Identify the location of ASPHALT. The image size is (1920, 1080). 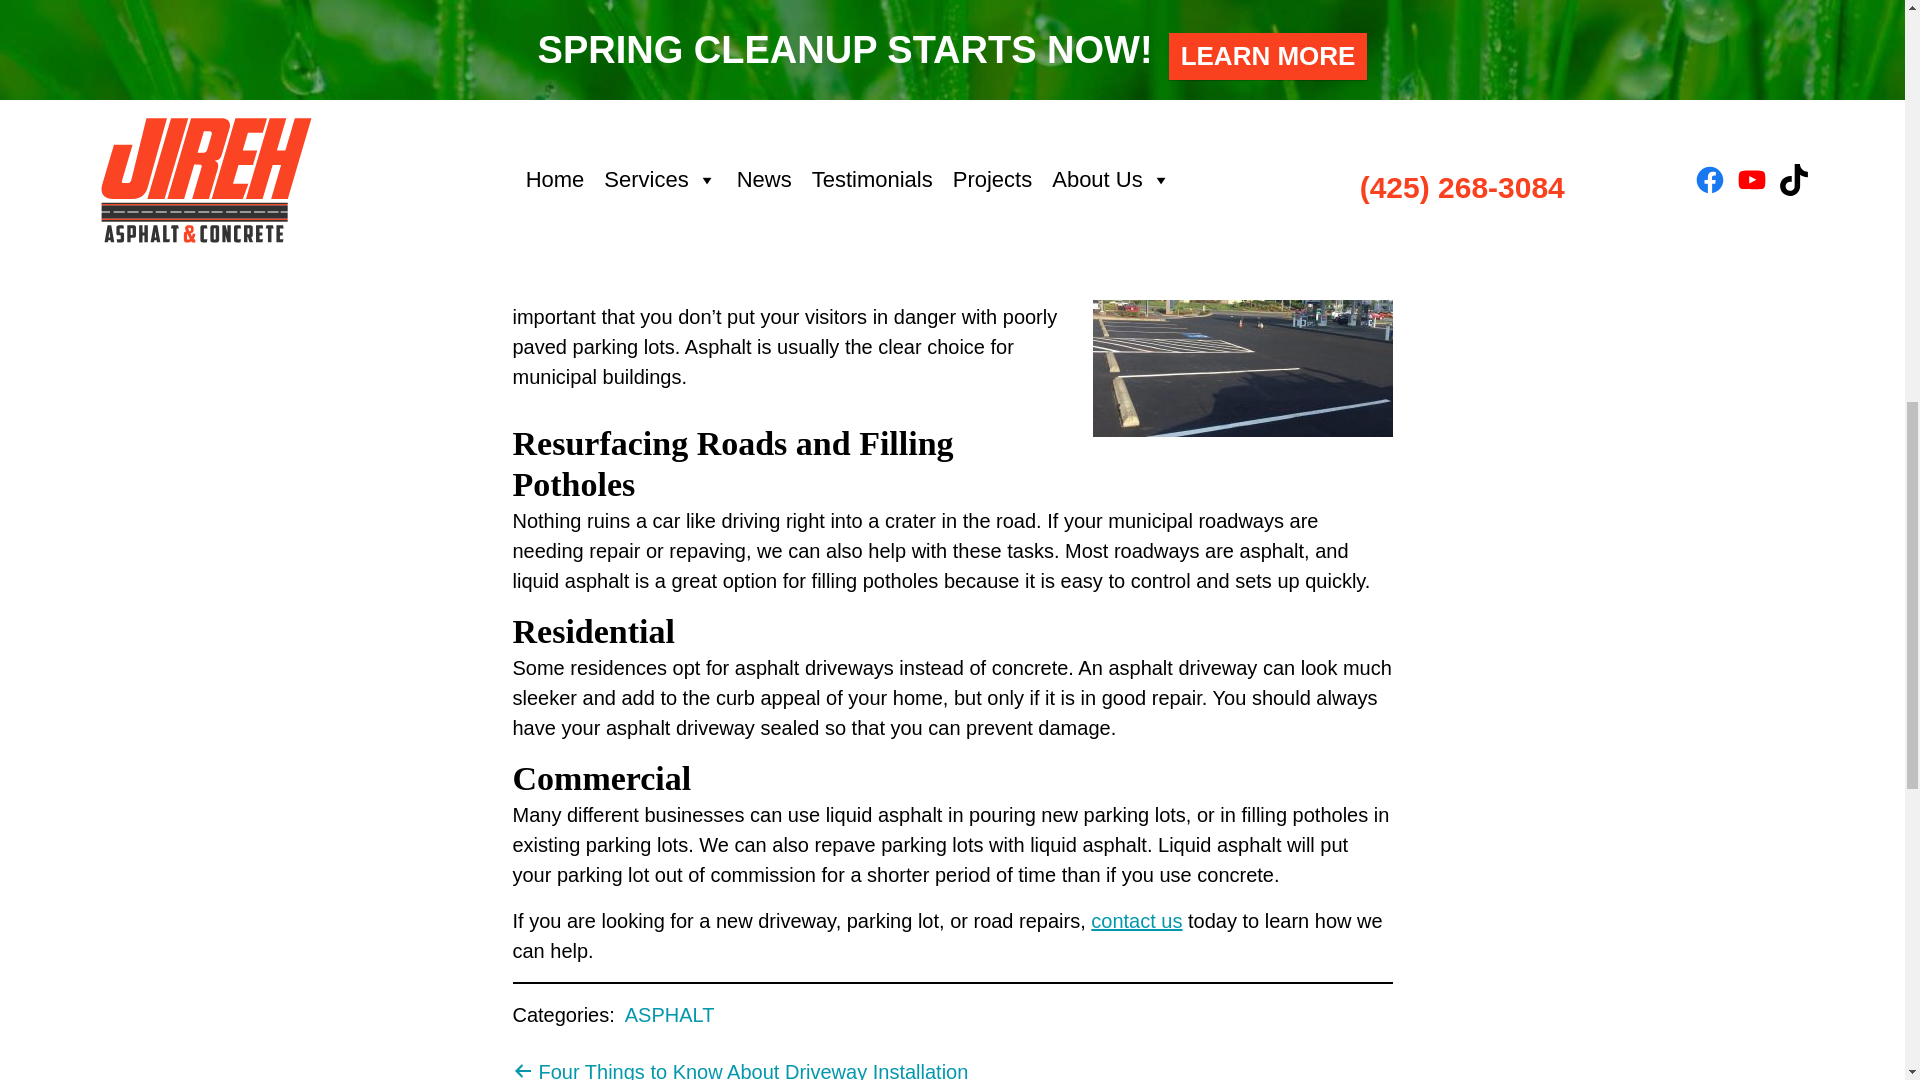
(670, 1015).